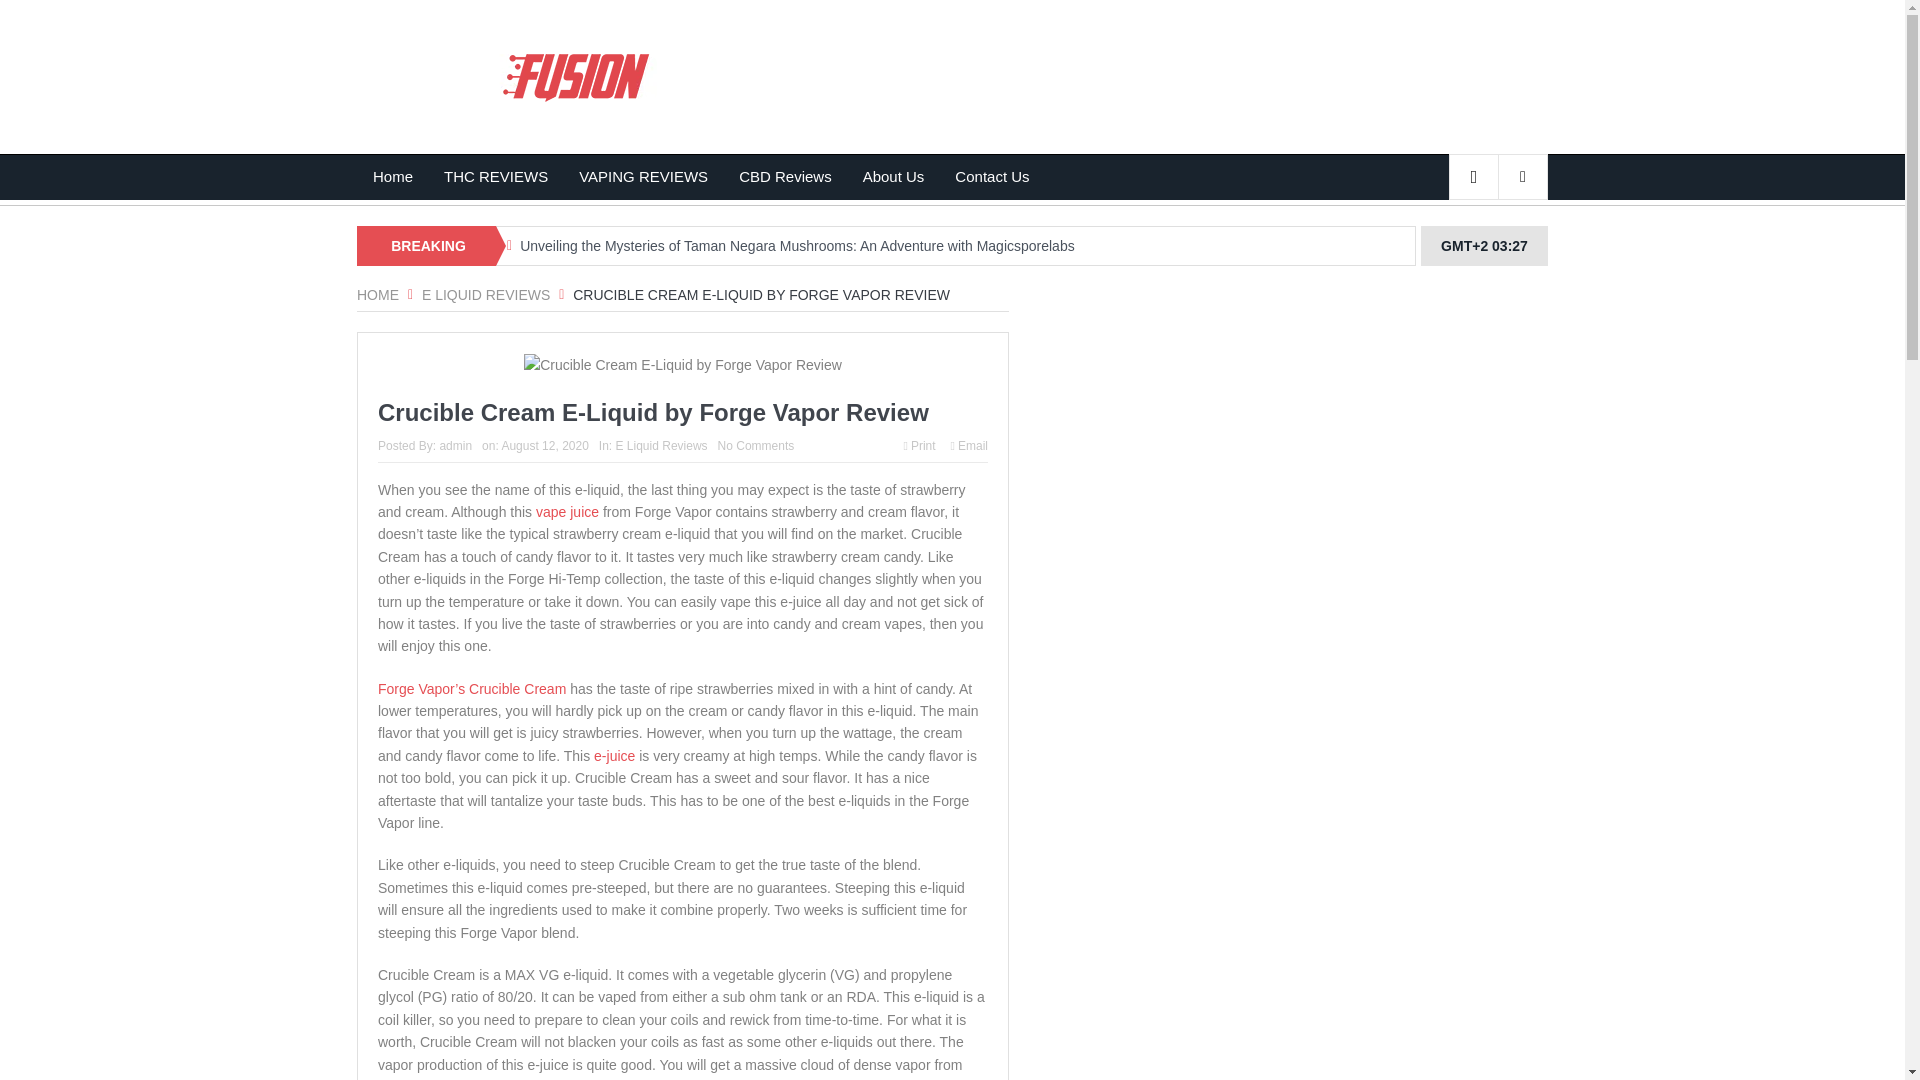 Image resolution: width=1920 pixels, height=1080 pixels. I want to click on THC REVIEWS, so click(495, 176).